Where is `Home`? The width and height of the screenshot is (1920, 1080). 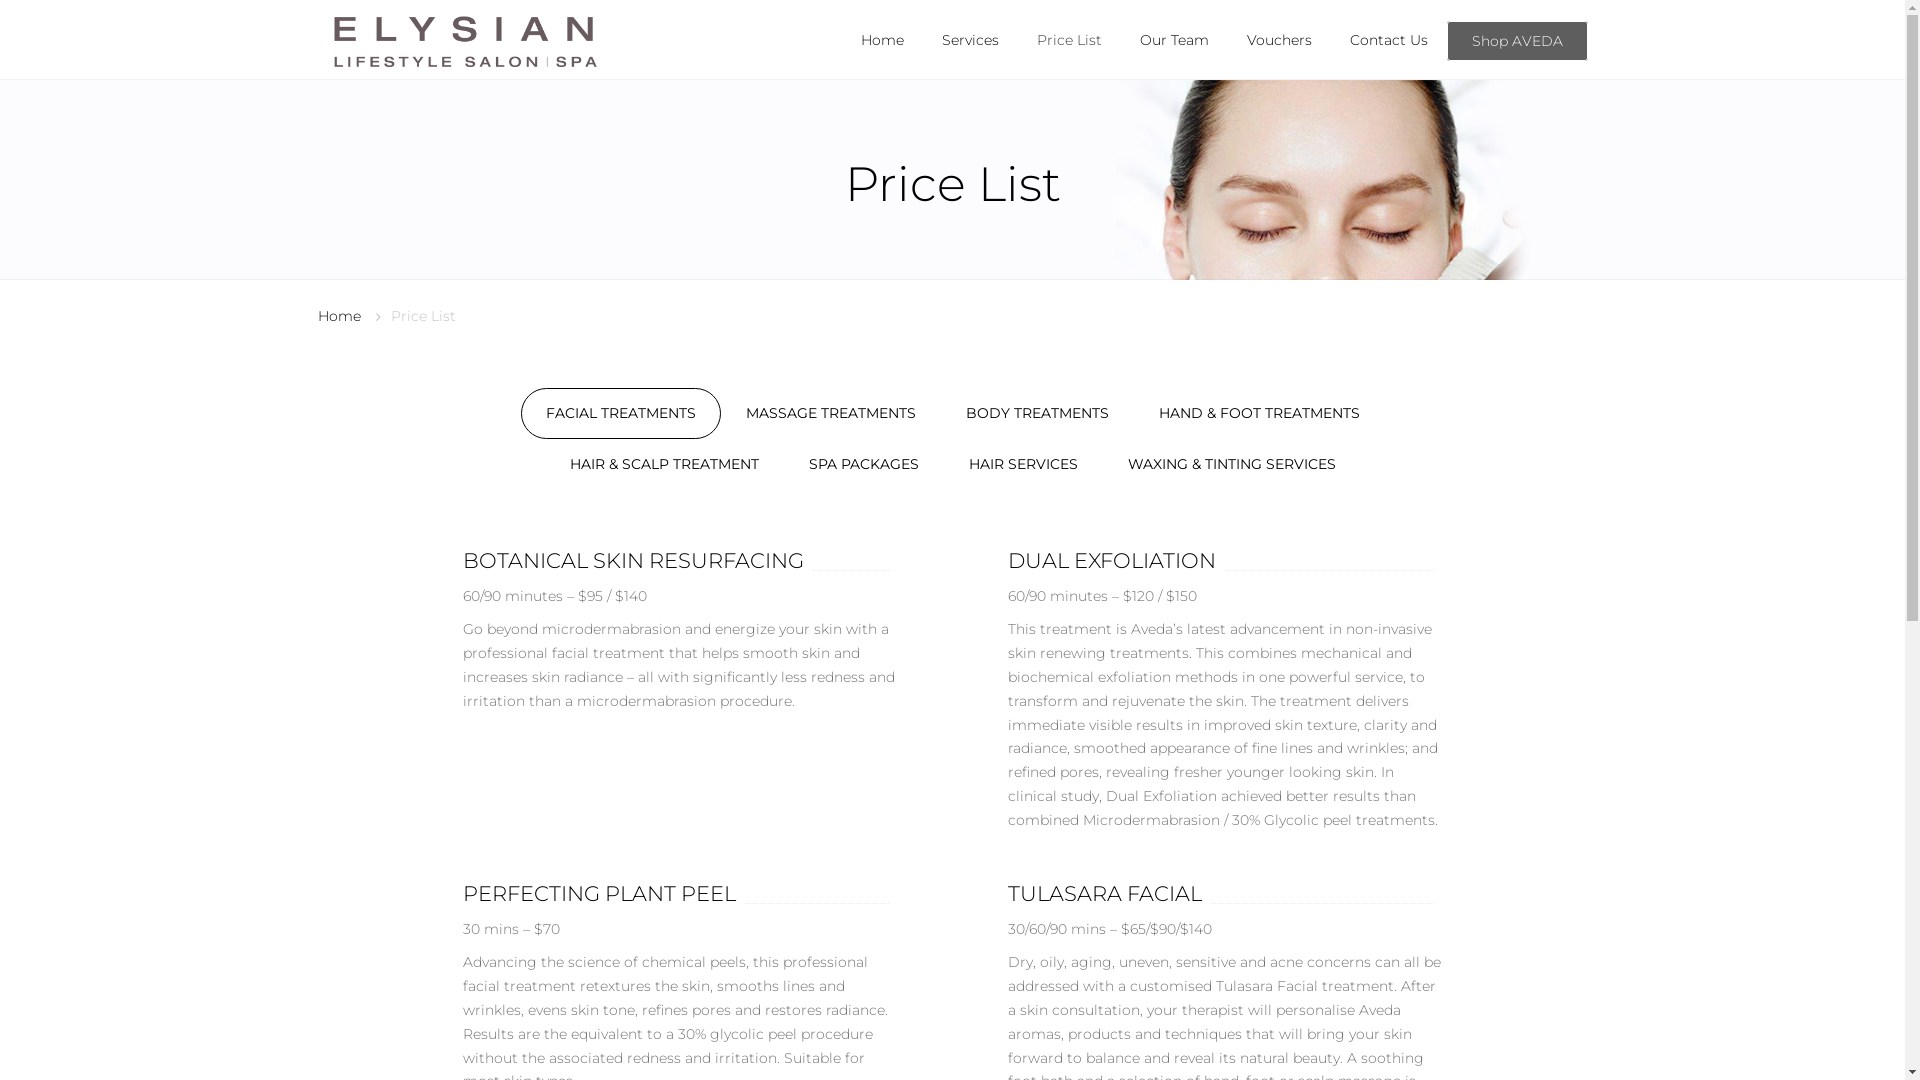 Home is located at coordinates (882, 40).